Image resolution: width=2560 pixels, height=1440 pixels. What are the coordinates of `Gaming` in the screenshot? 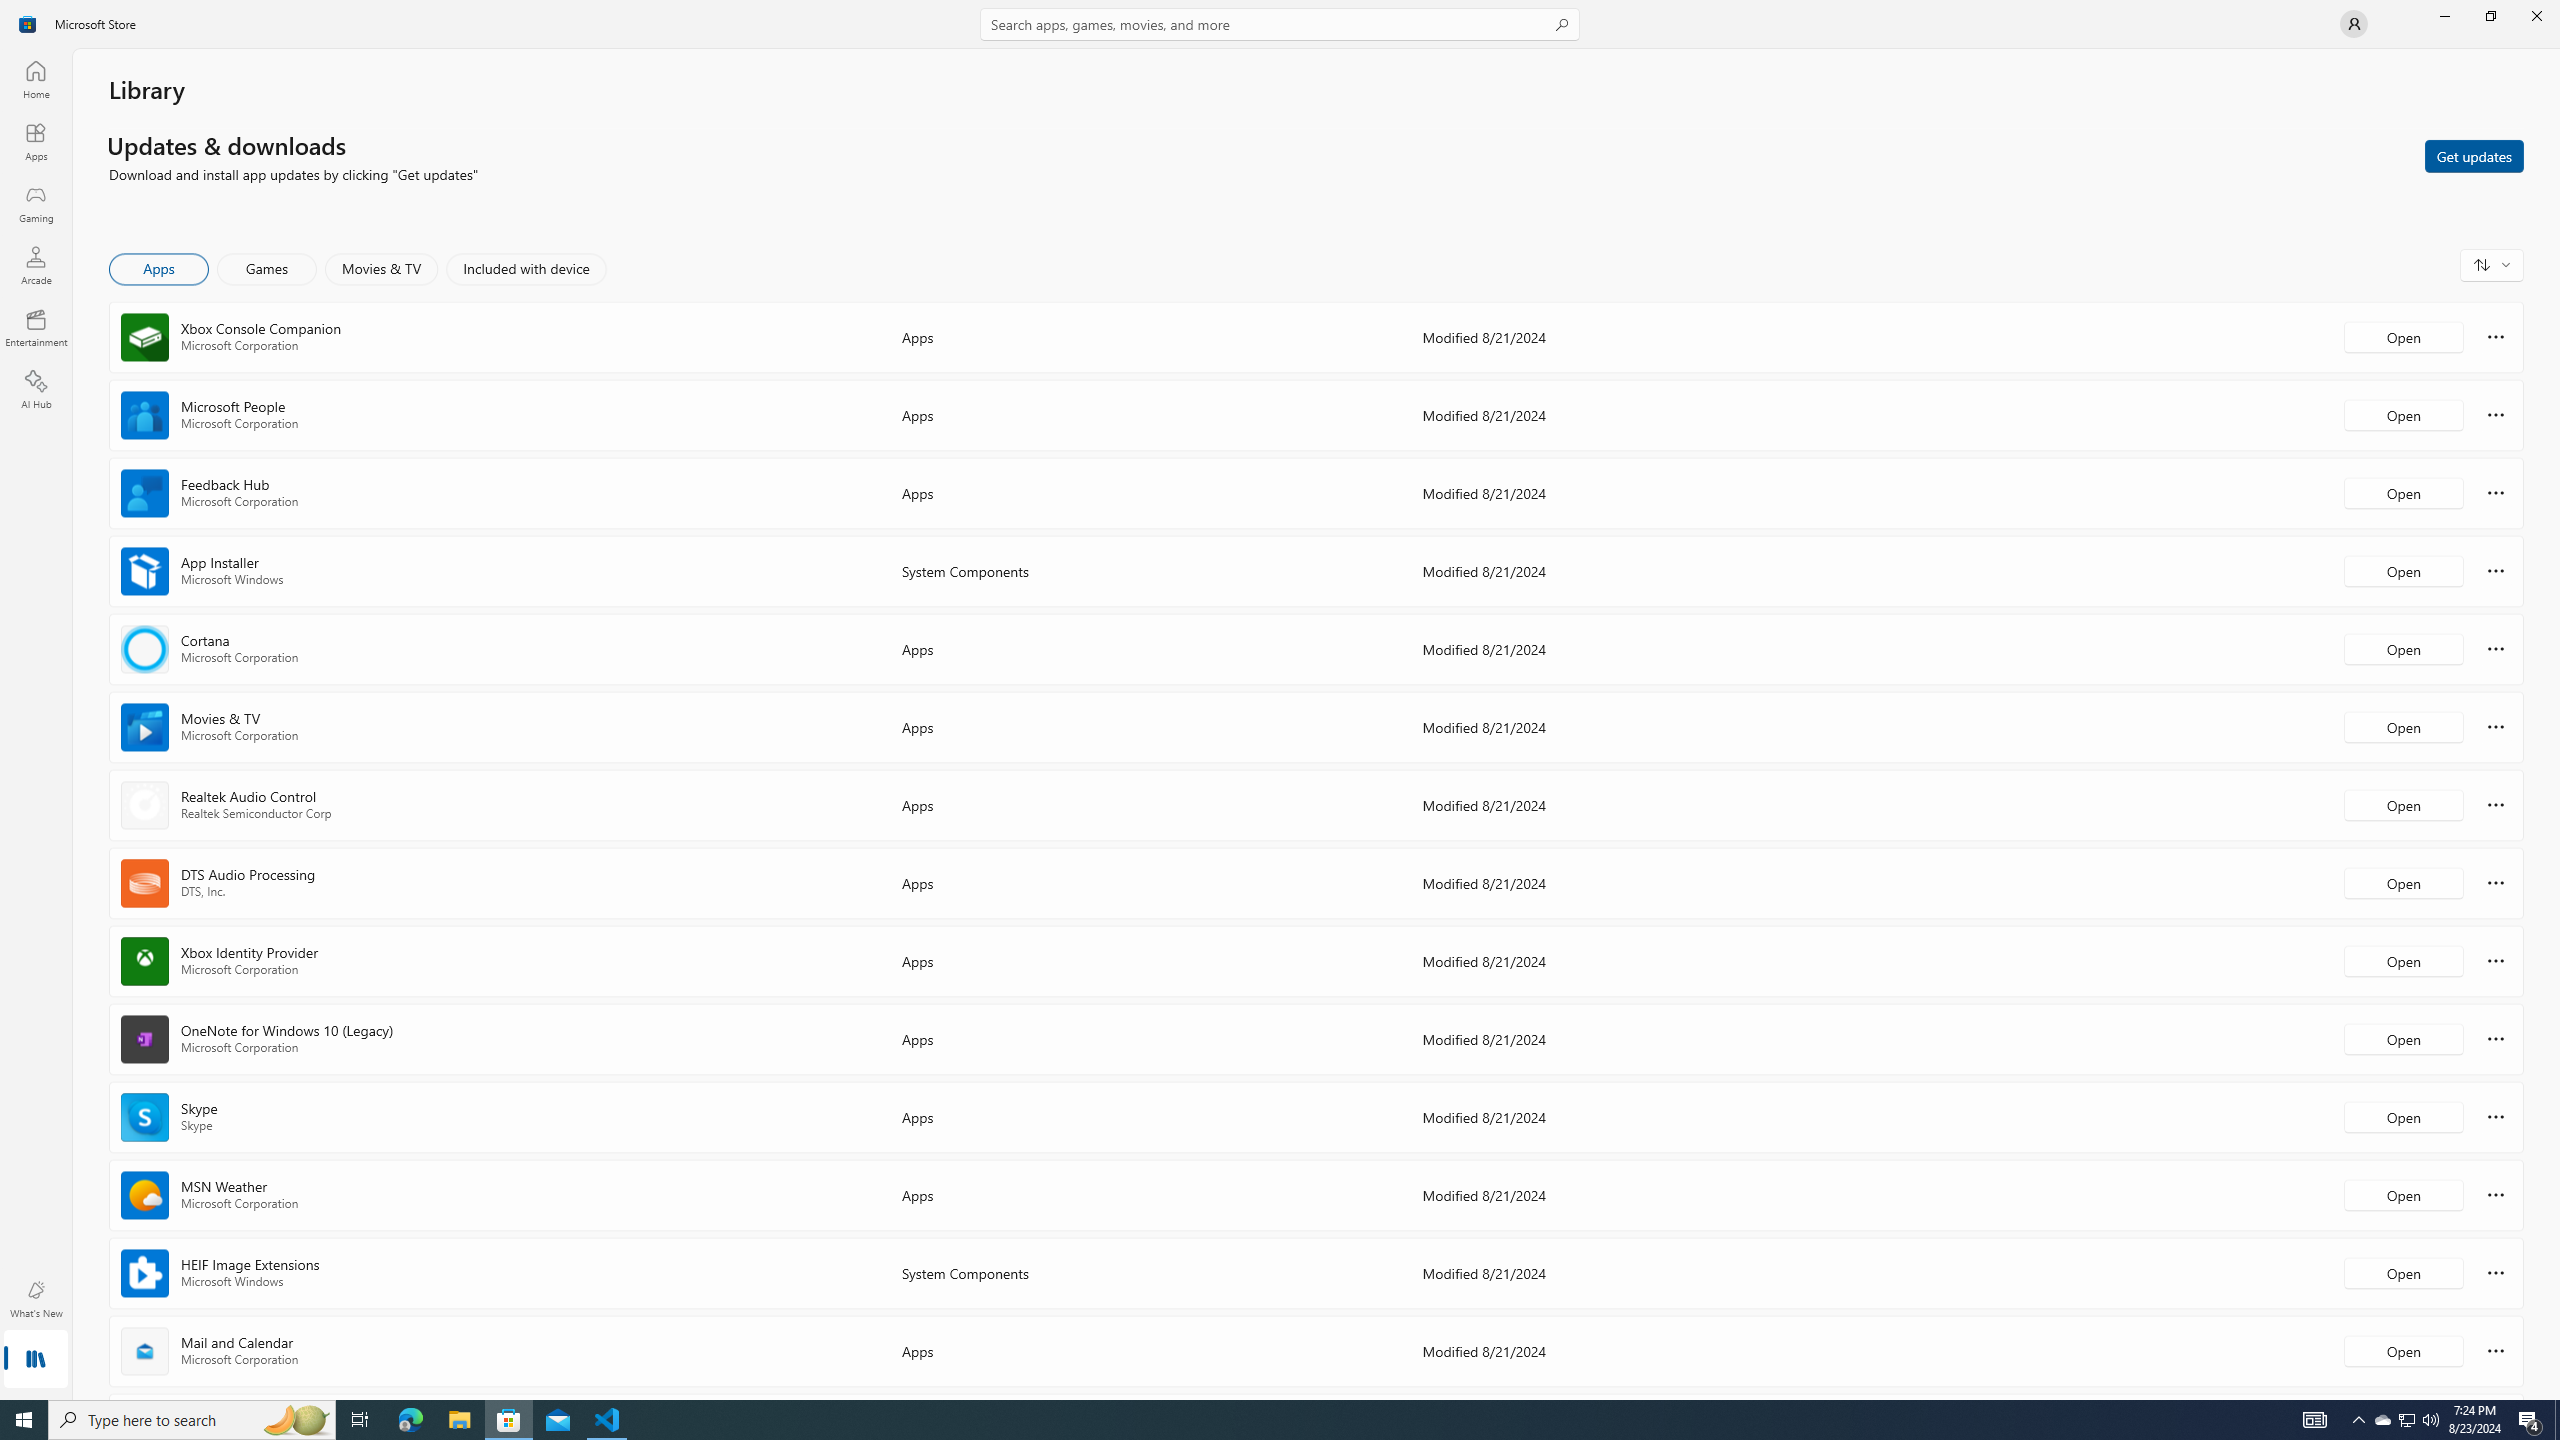 It's located at (36, 203).